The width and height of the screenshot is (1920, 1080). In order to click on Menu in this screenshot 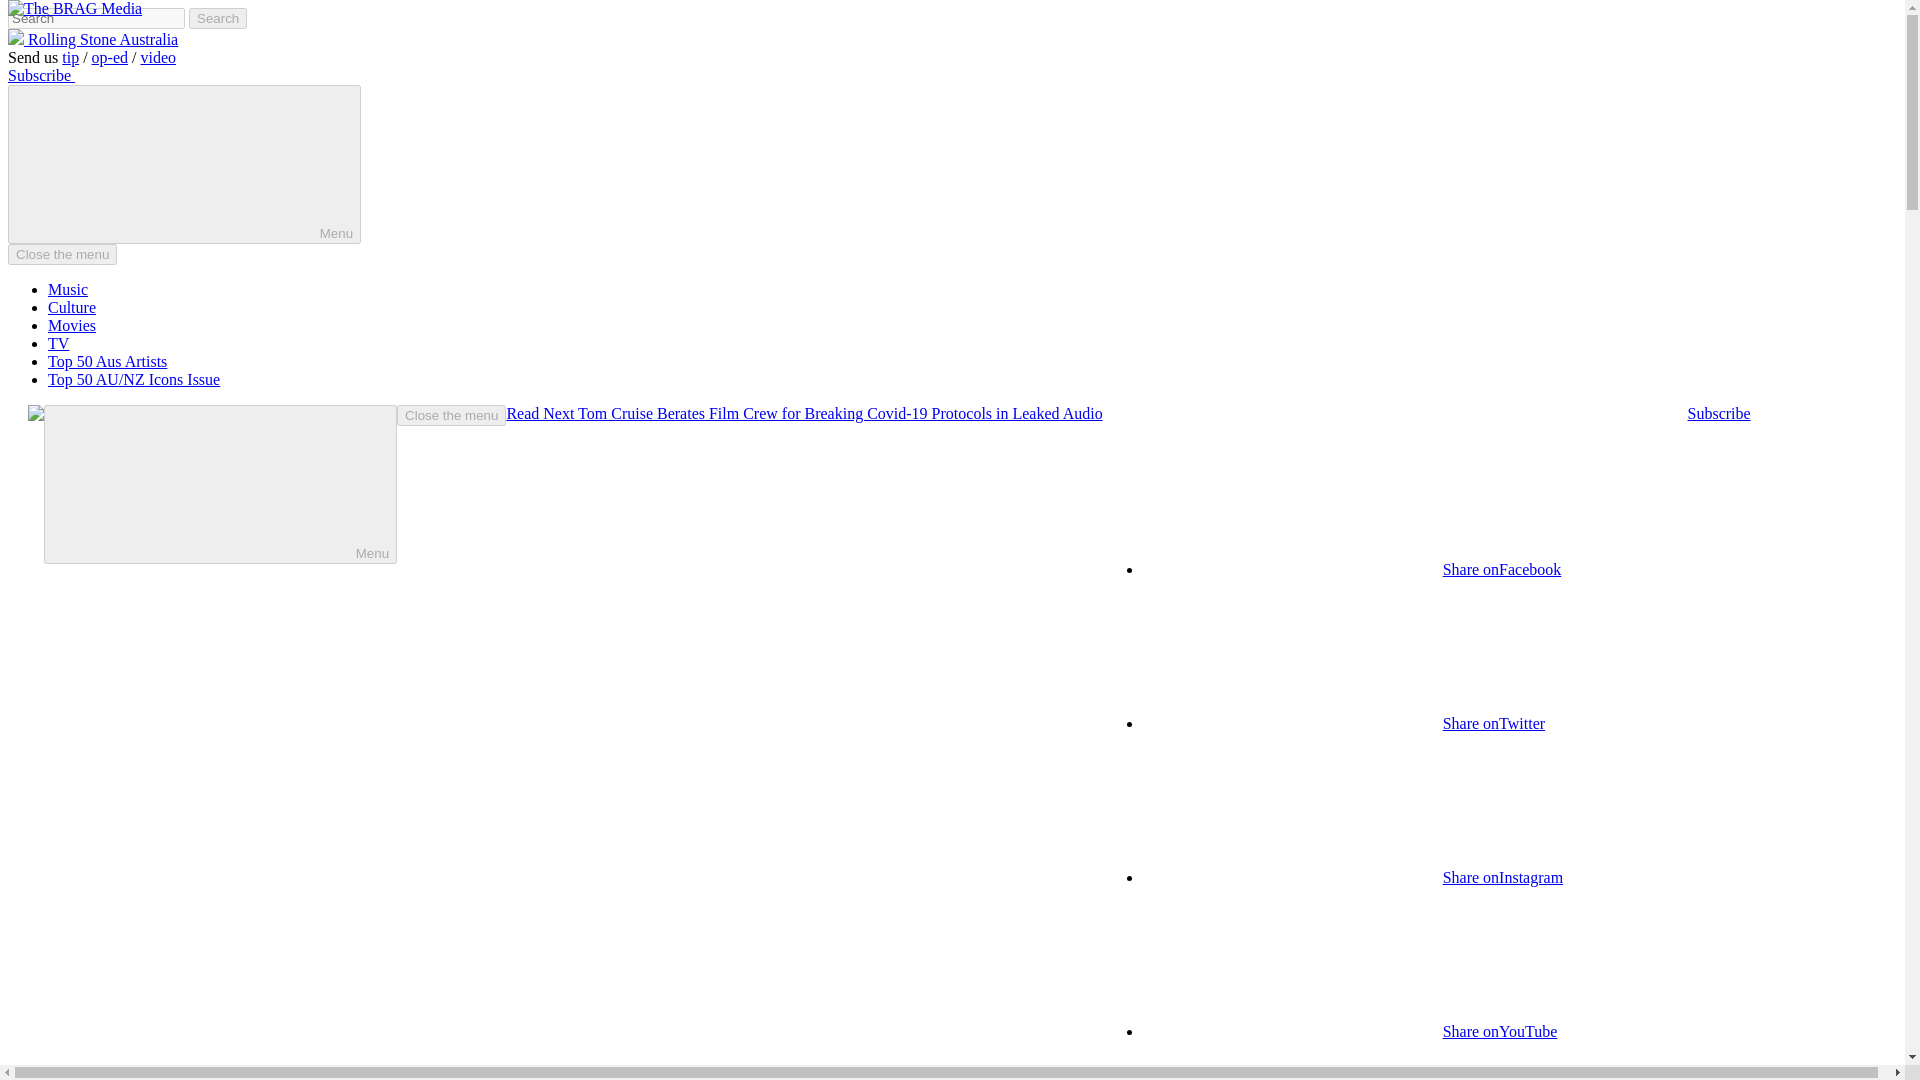, I will do `click(184, 164)`.